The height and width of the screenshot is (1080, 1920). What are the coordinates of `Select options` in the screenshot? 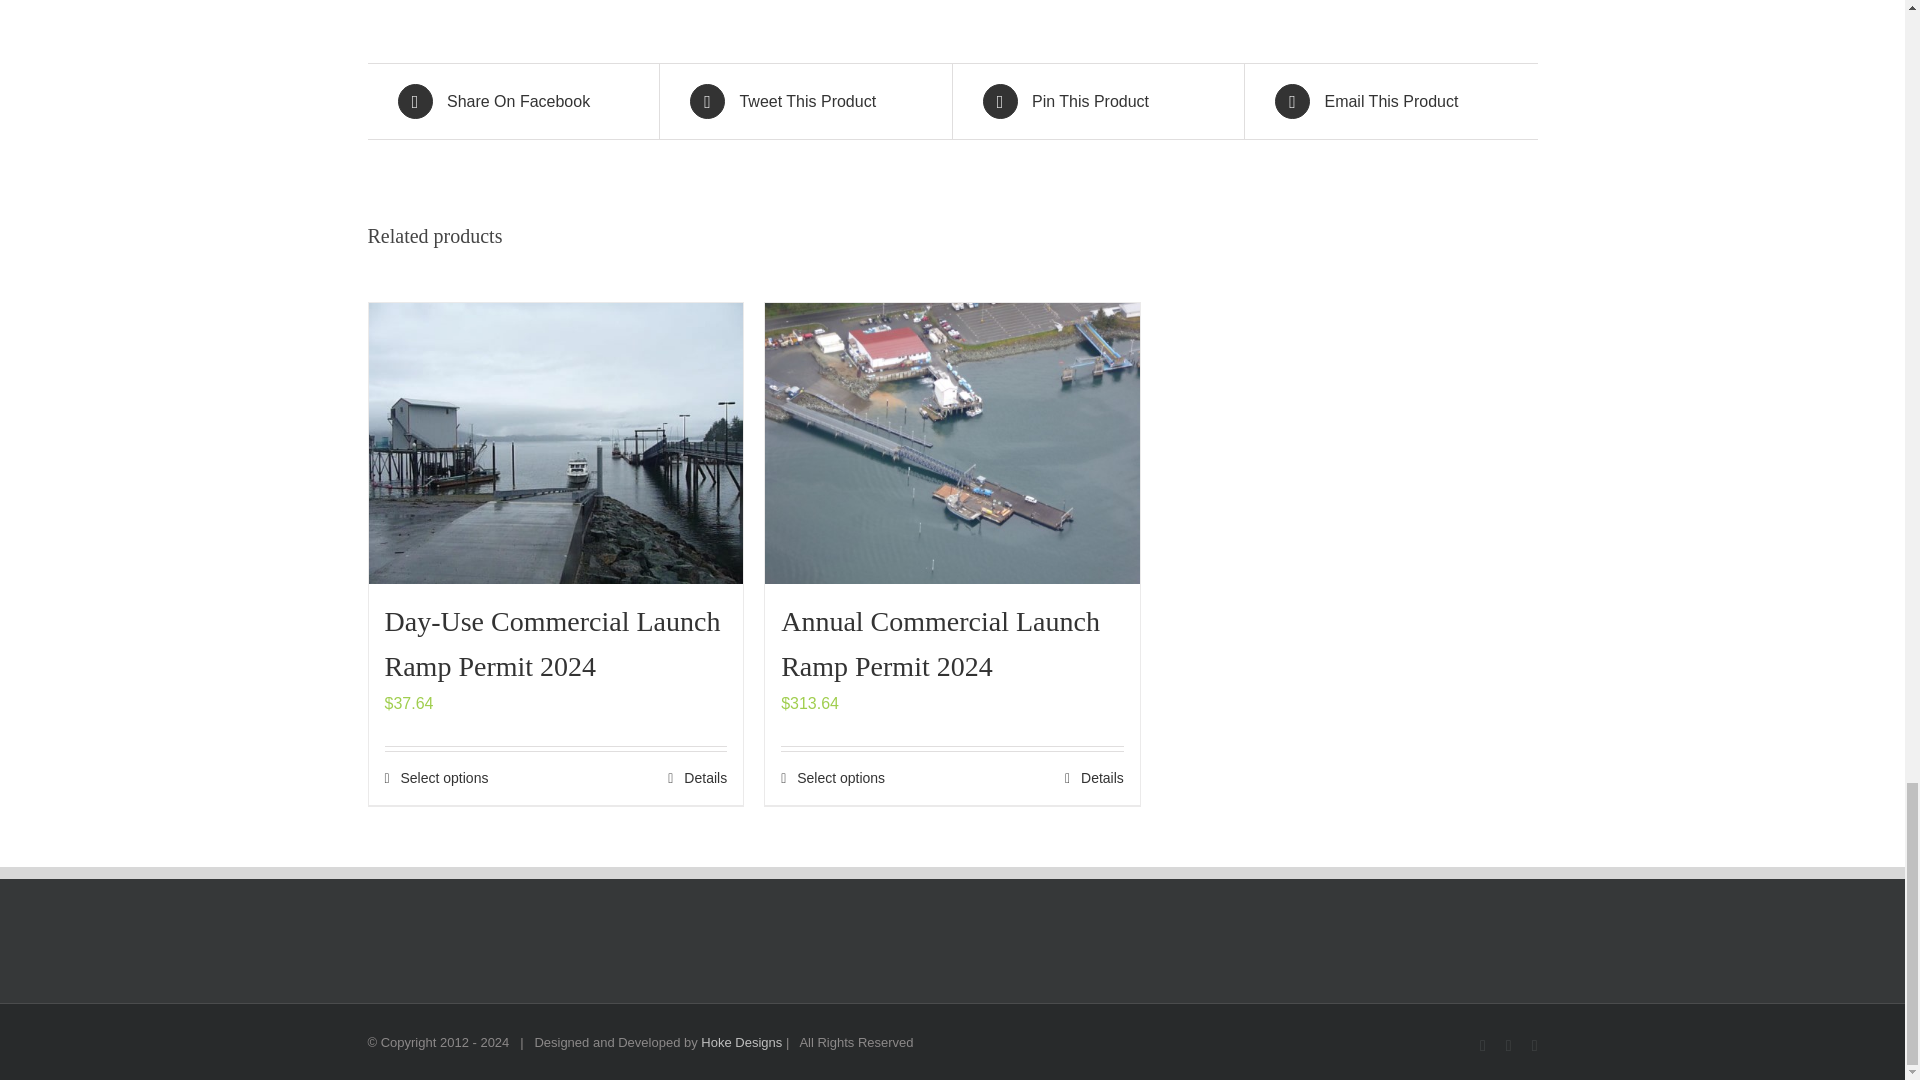 It's located at (833, 778).